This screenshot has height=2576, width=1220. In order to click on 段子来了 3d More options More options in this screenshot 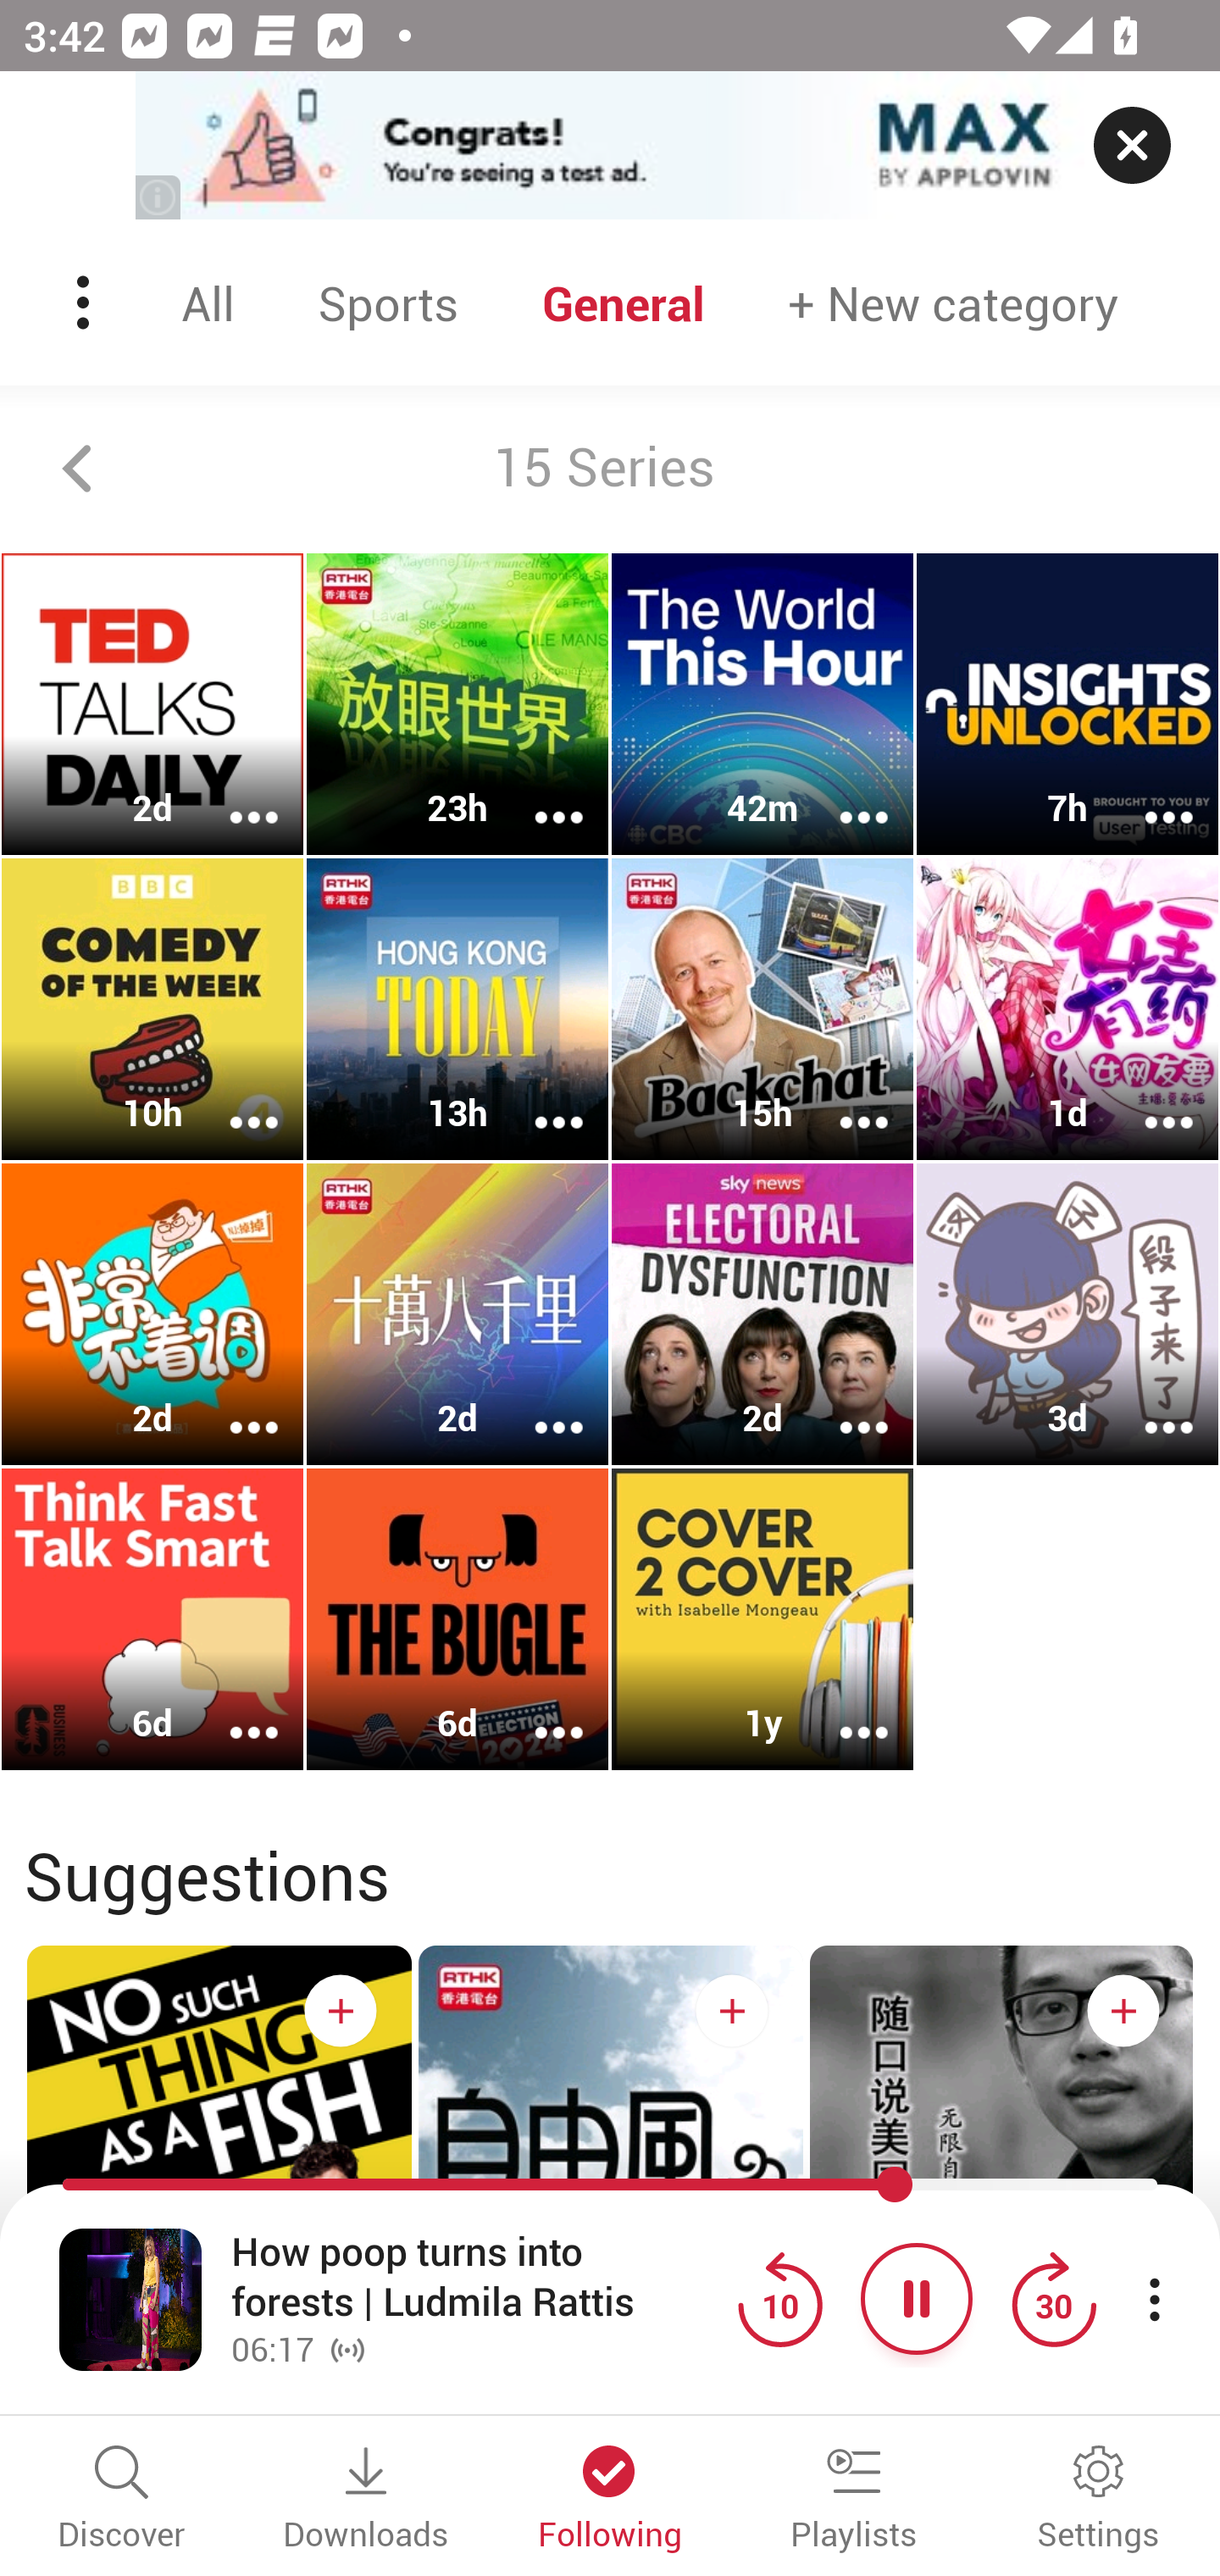, I will do `click(1067, 1313)`.